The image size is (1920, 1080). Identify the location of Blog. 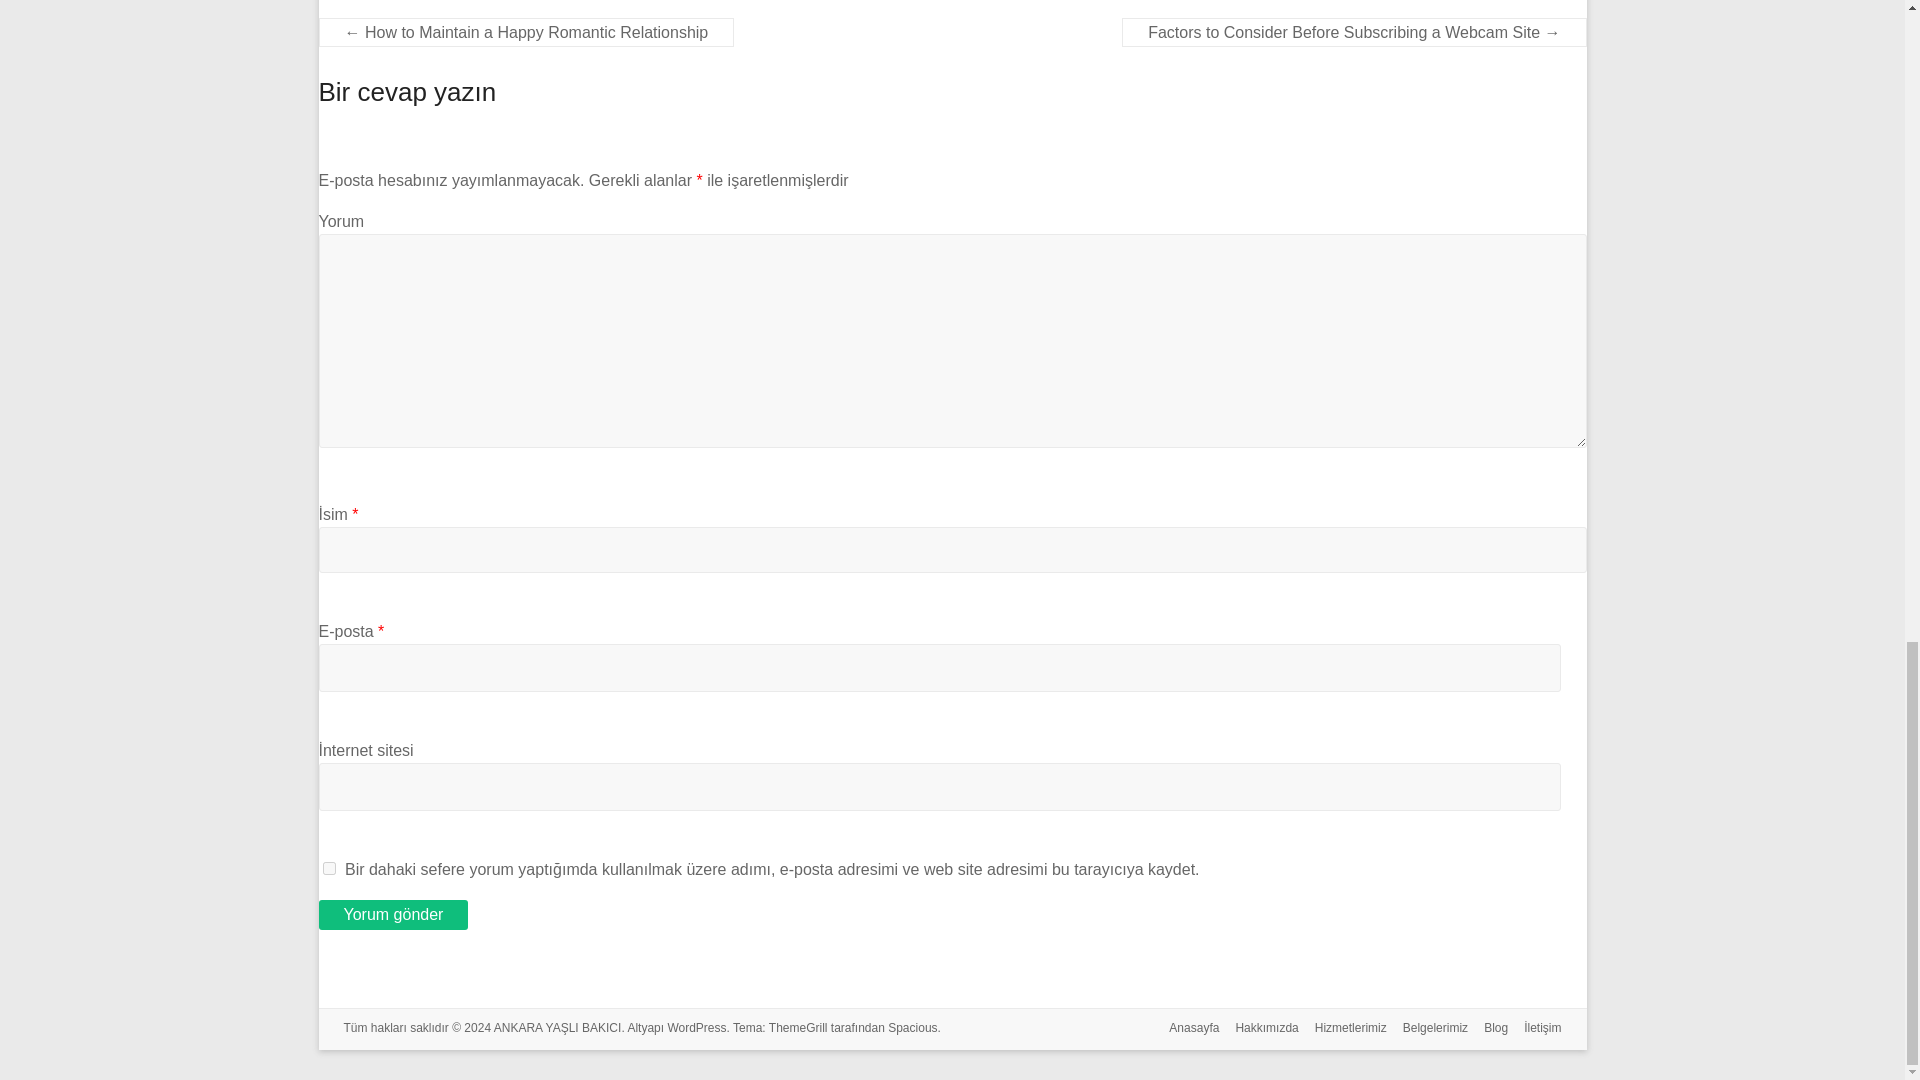
(1488, 1030).